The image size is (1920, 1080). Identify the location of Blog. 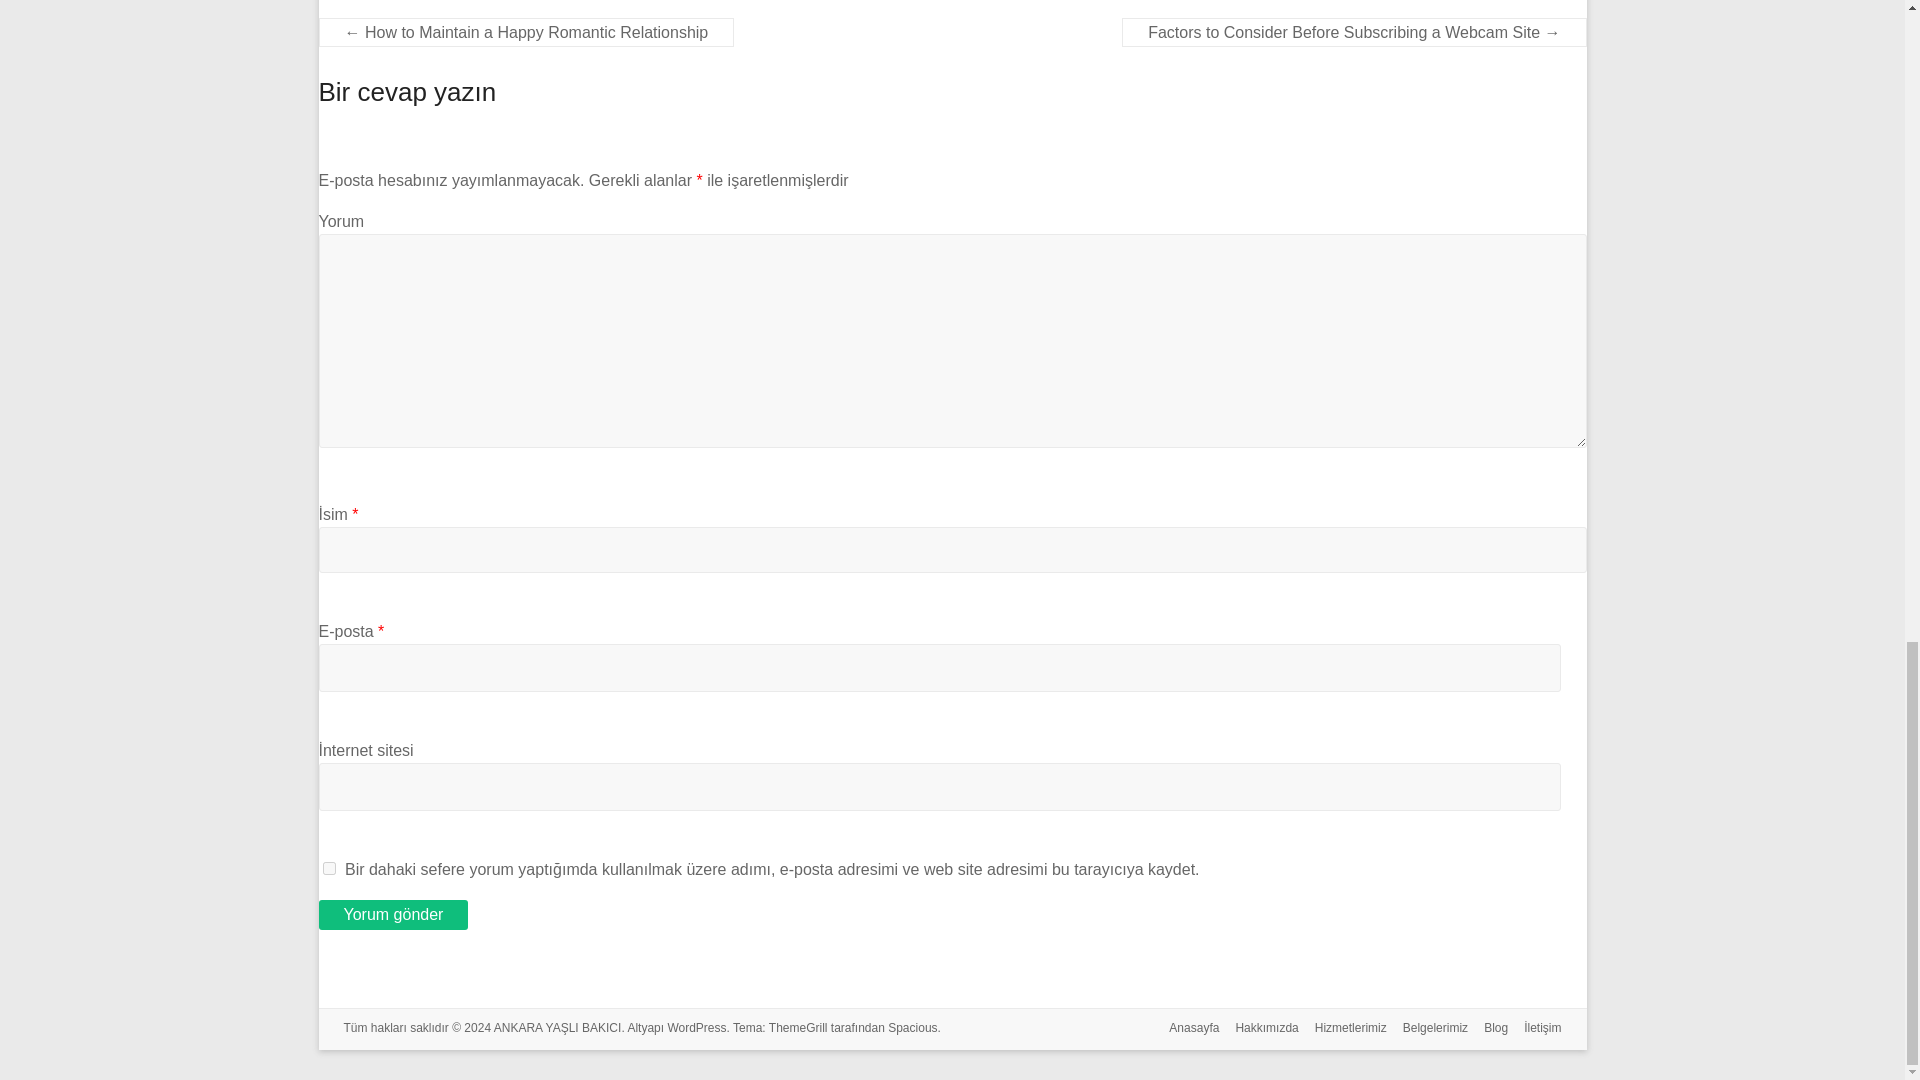
(1488, 1030).